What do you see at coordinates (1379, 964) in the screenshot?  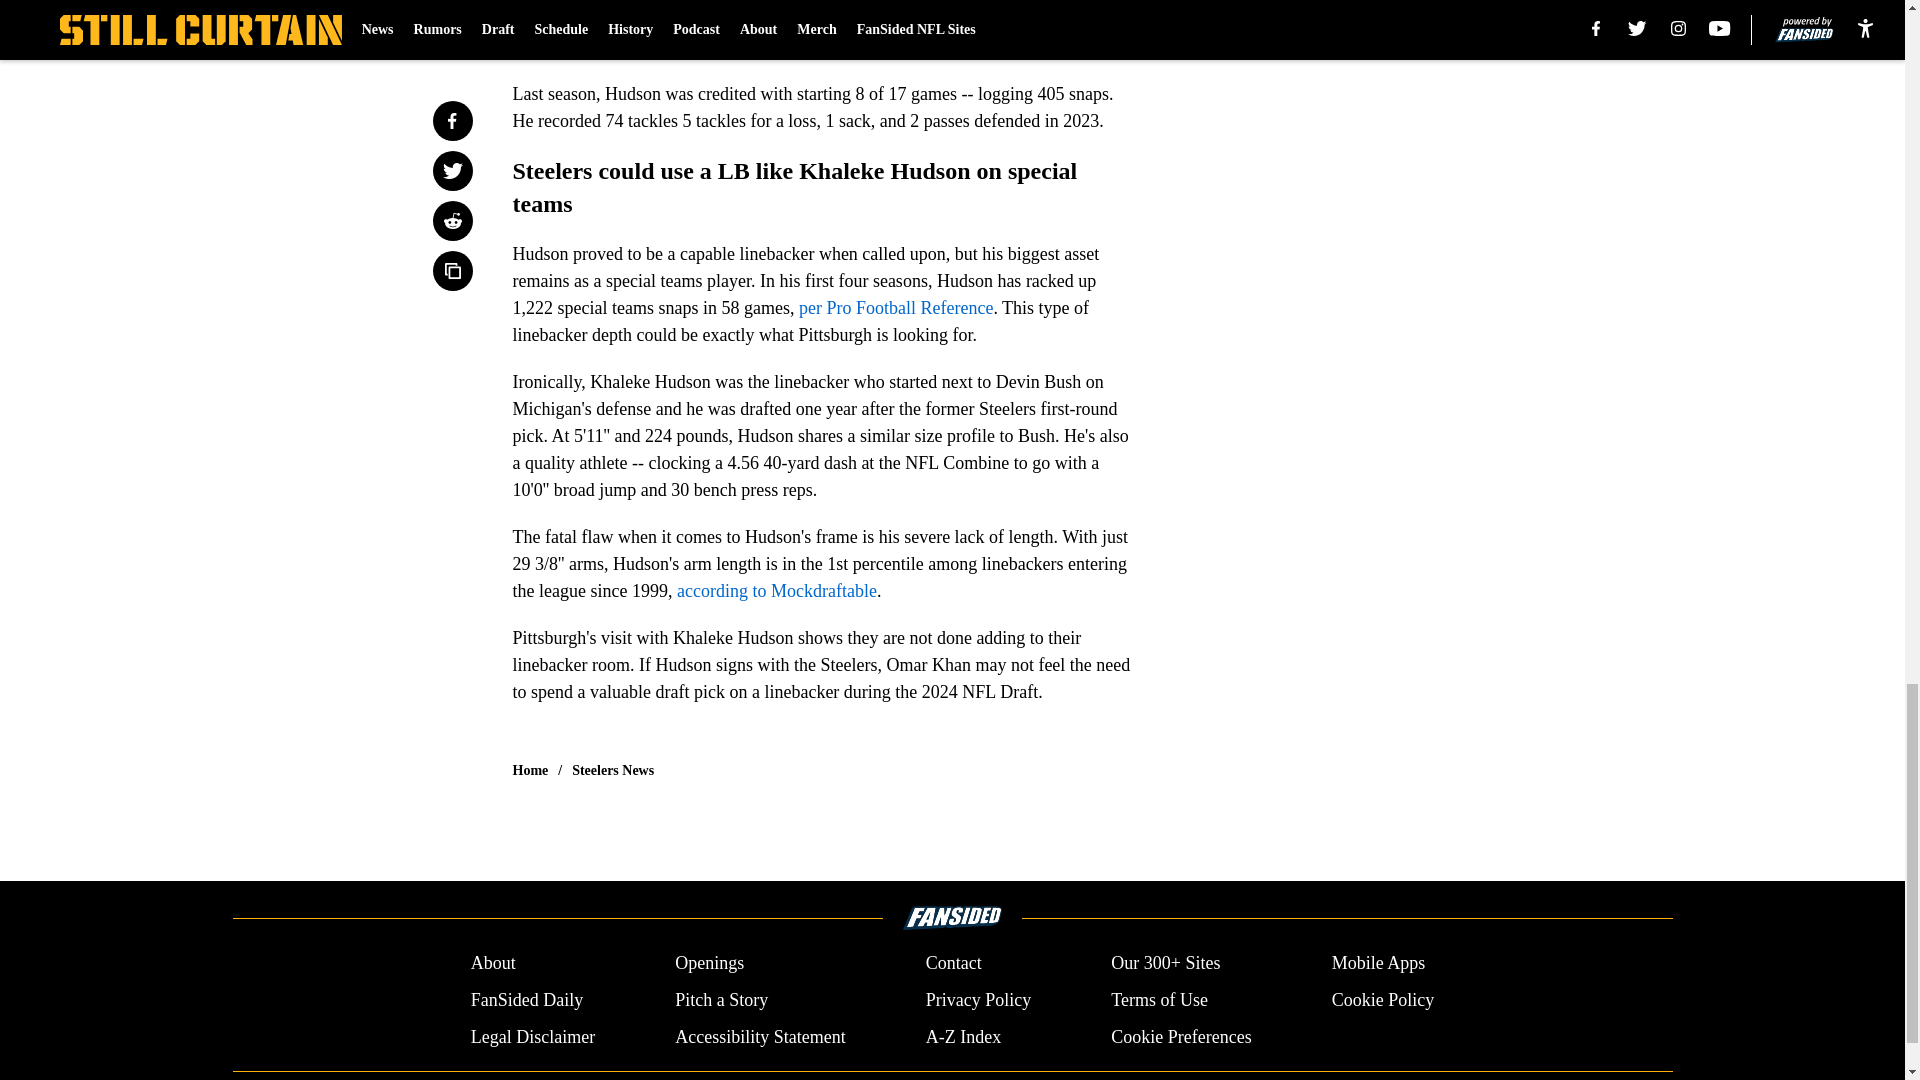 I see `Mobile Apps` at bounding box center [1379, 964].